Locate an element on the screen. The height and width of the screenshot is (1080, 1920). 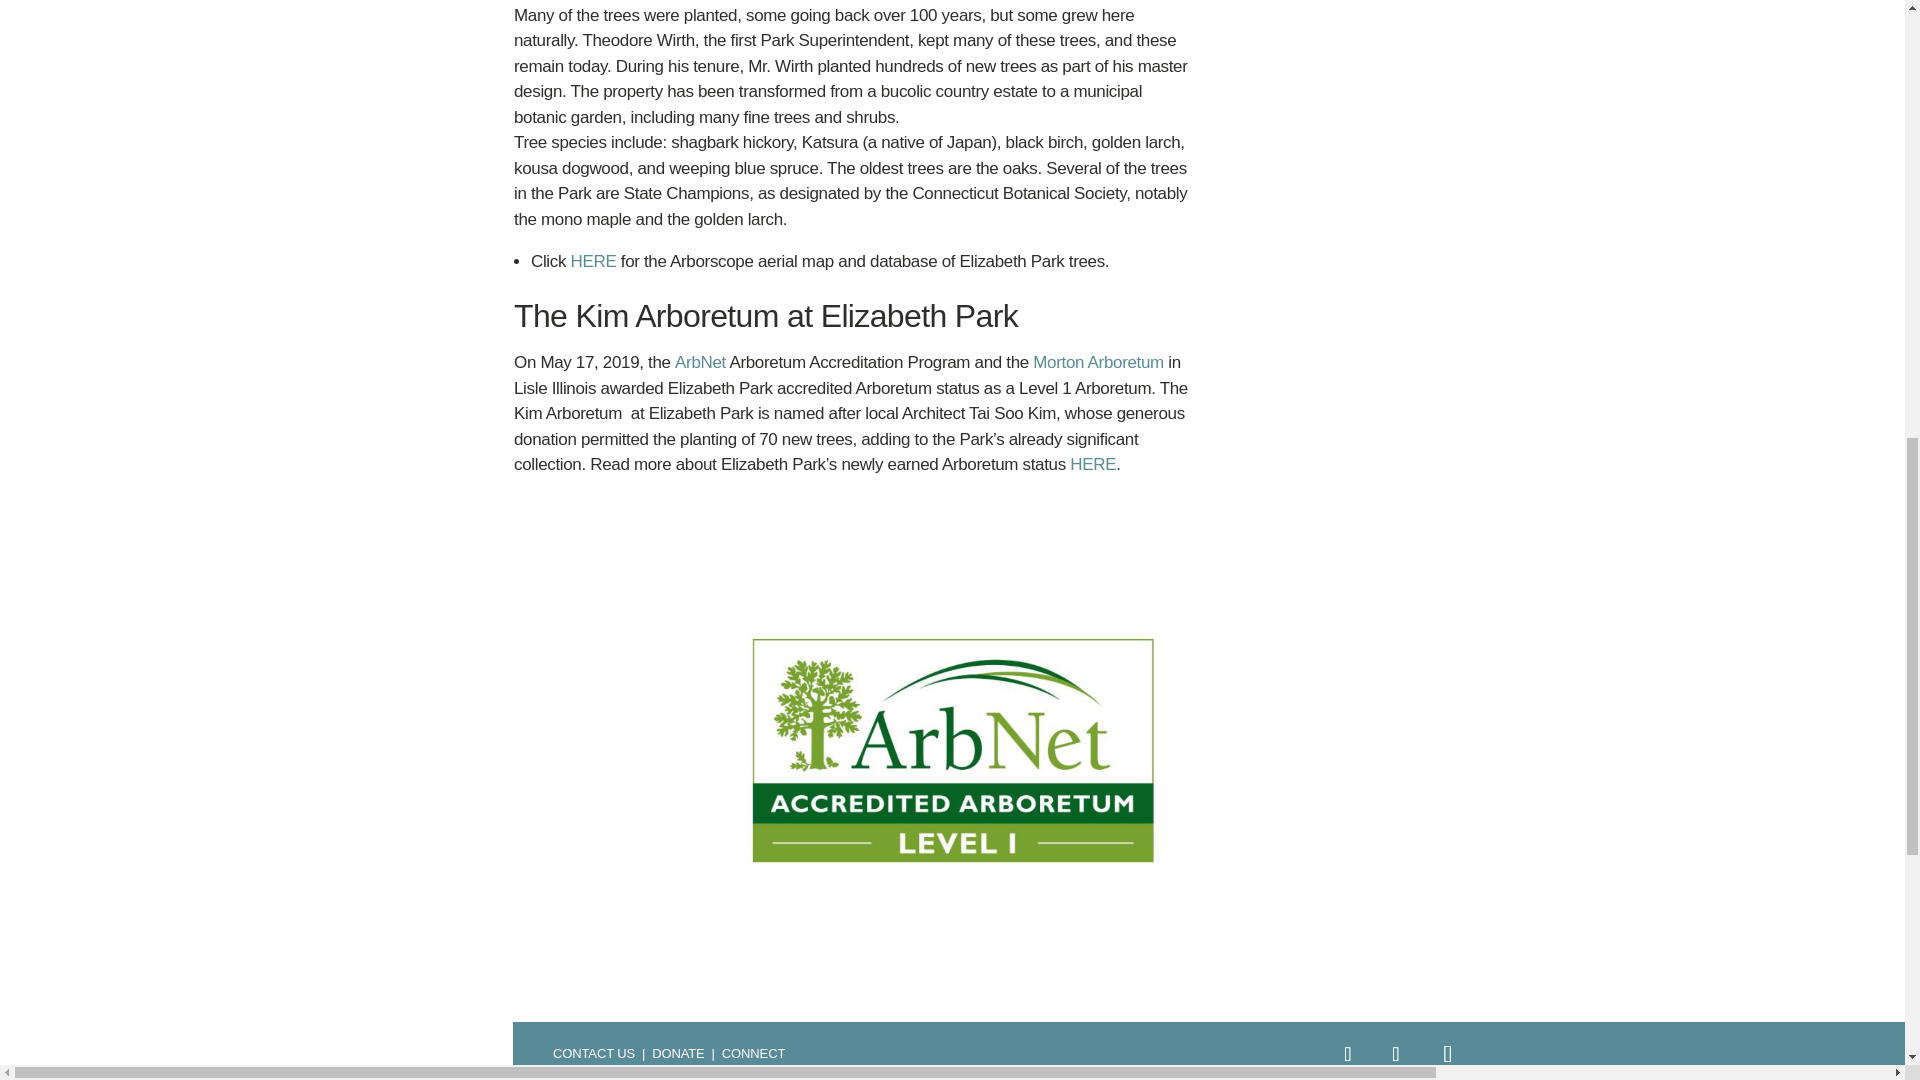
Follow on Instagram is located at coordinates (1396, 1053).